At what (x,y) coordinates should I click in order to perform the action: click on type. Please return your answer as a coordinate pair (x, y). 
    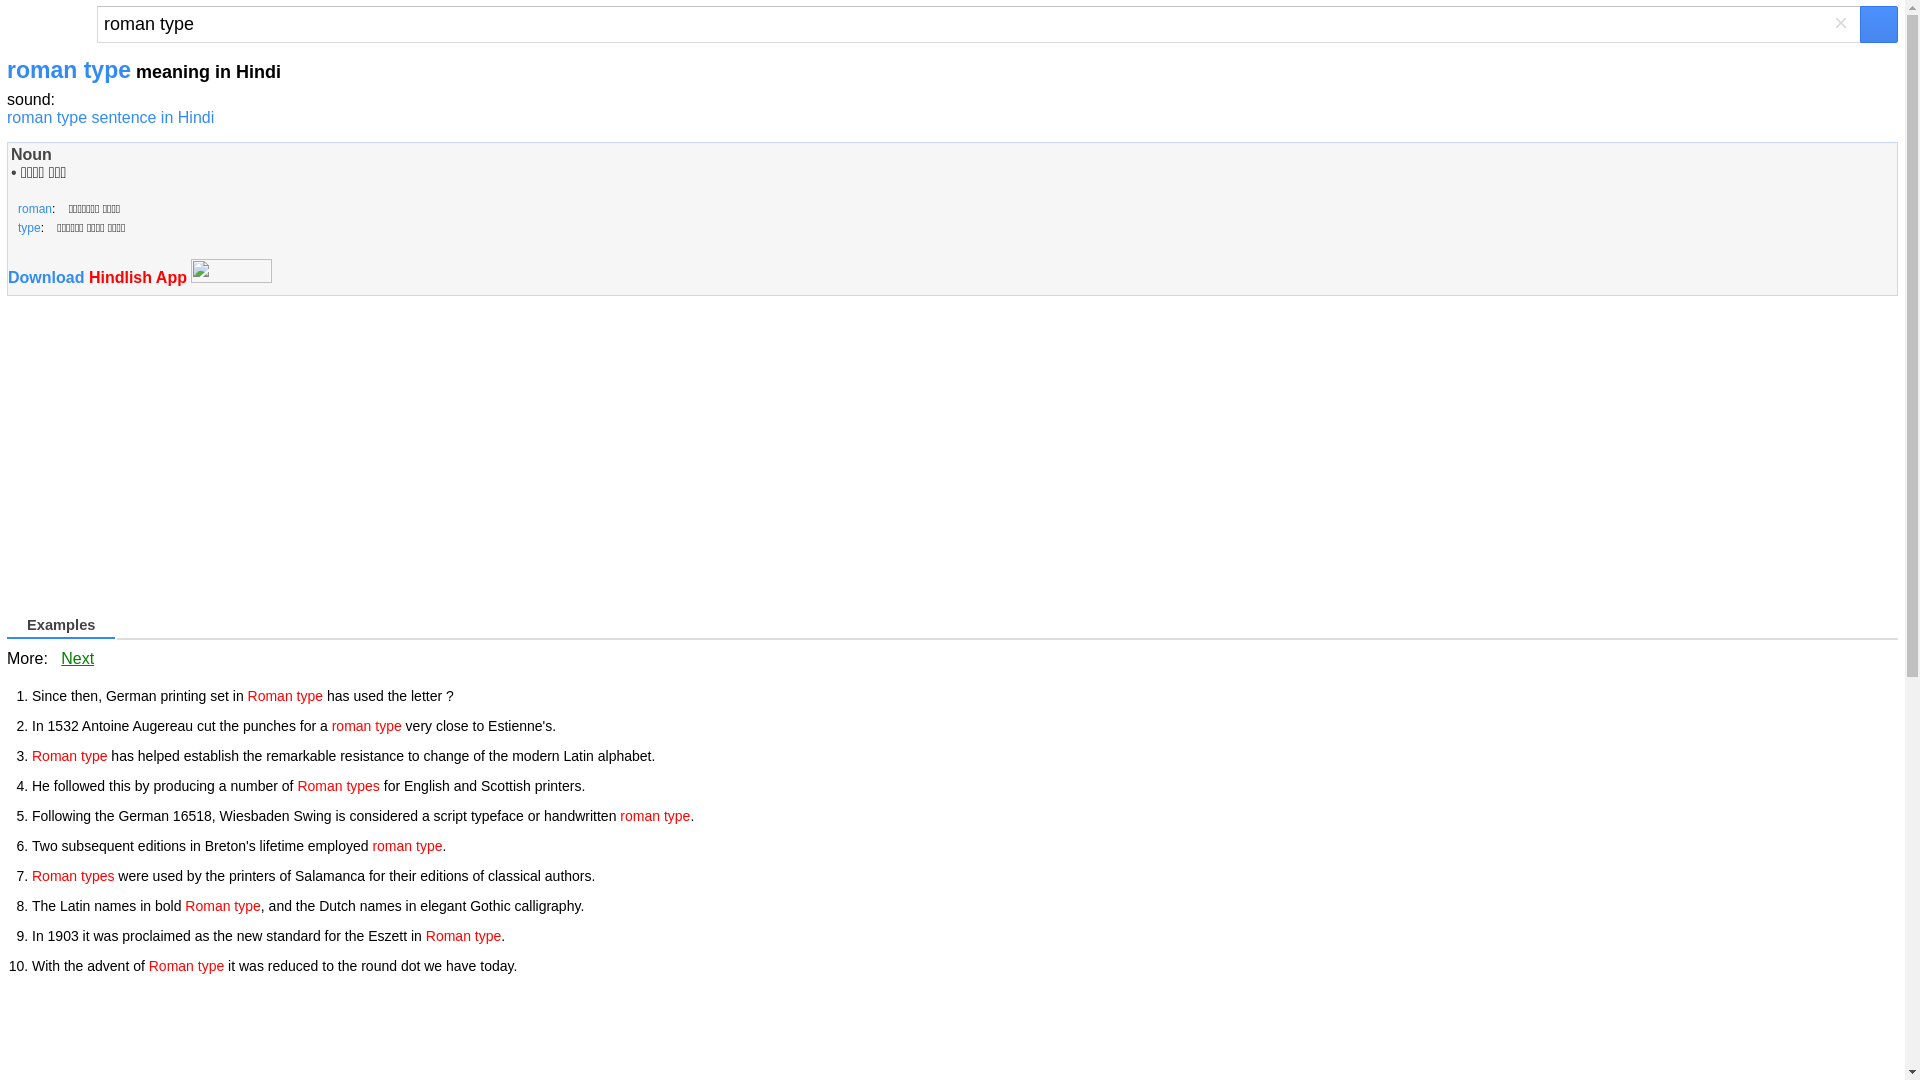
    Looking at the image, I should click on (28, 228).